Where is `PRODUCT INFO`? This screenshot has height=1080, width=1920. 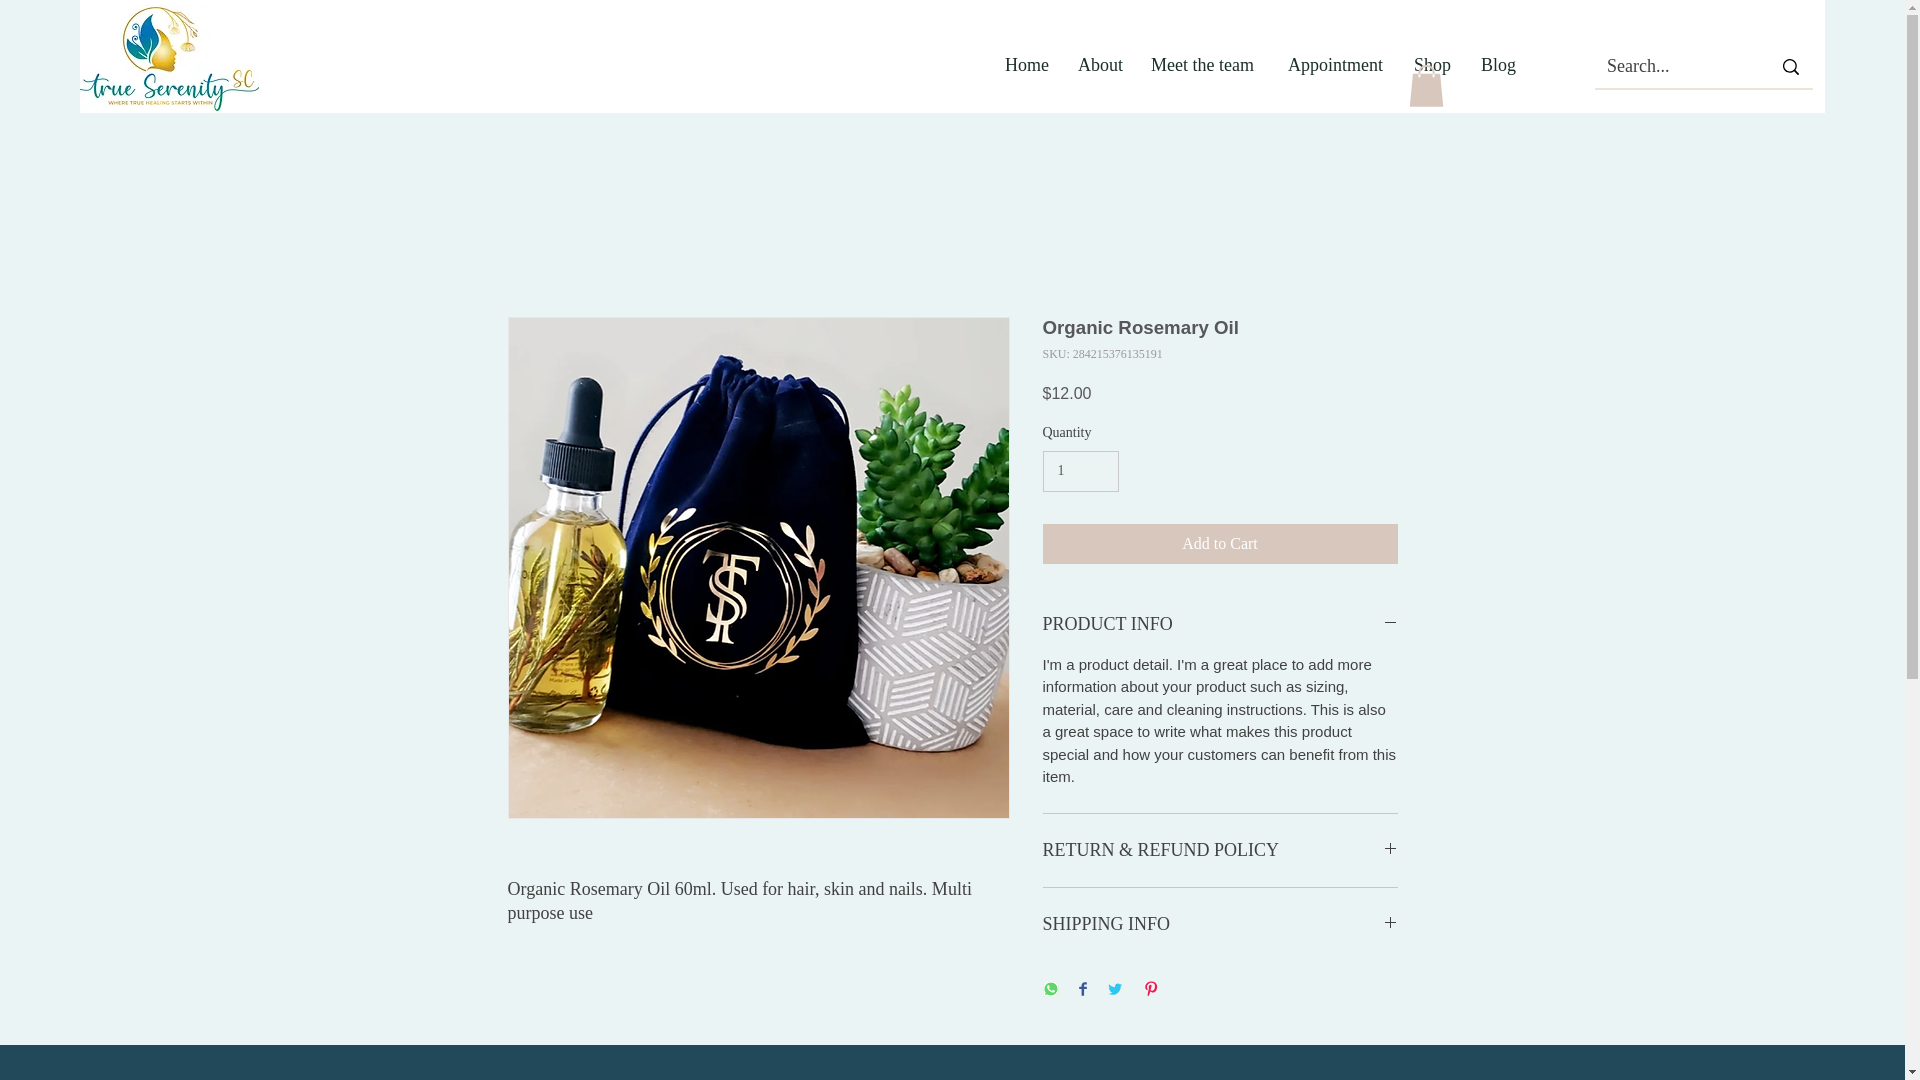
PRODUCT INFO is located at coordinates (1220, 624).